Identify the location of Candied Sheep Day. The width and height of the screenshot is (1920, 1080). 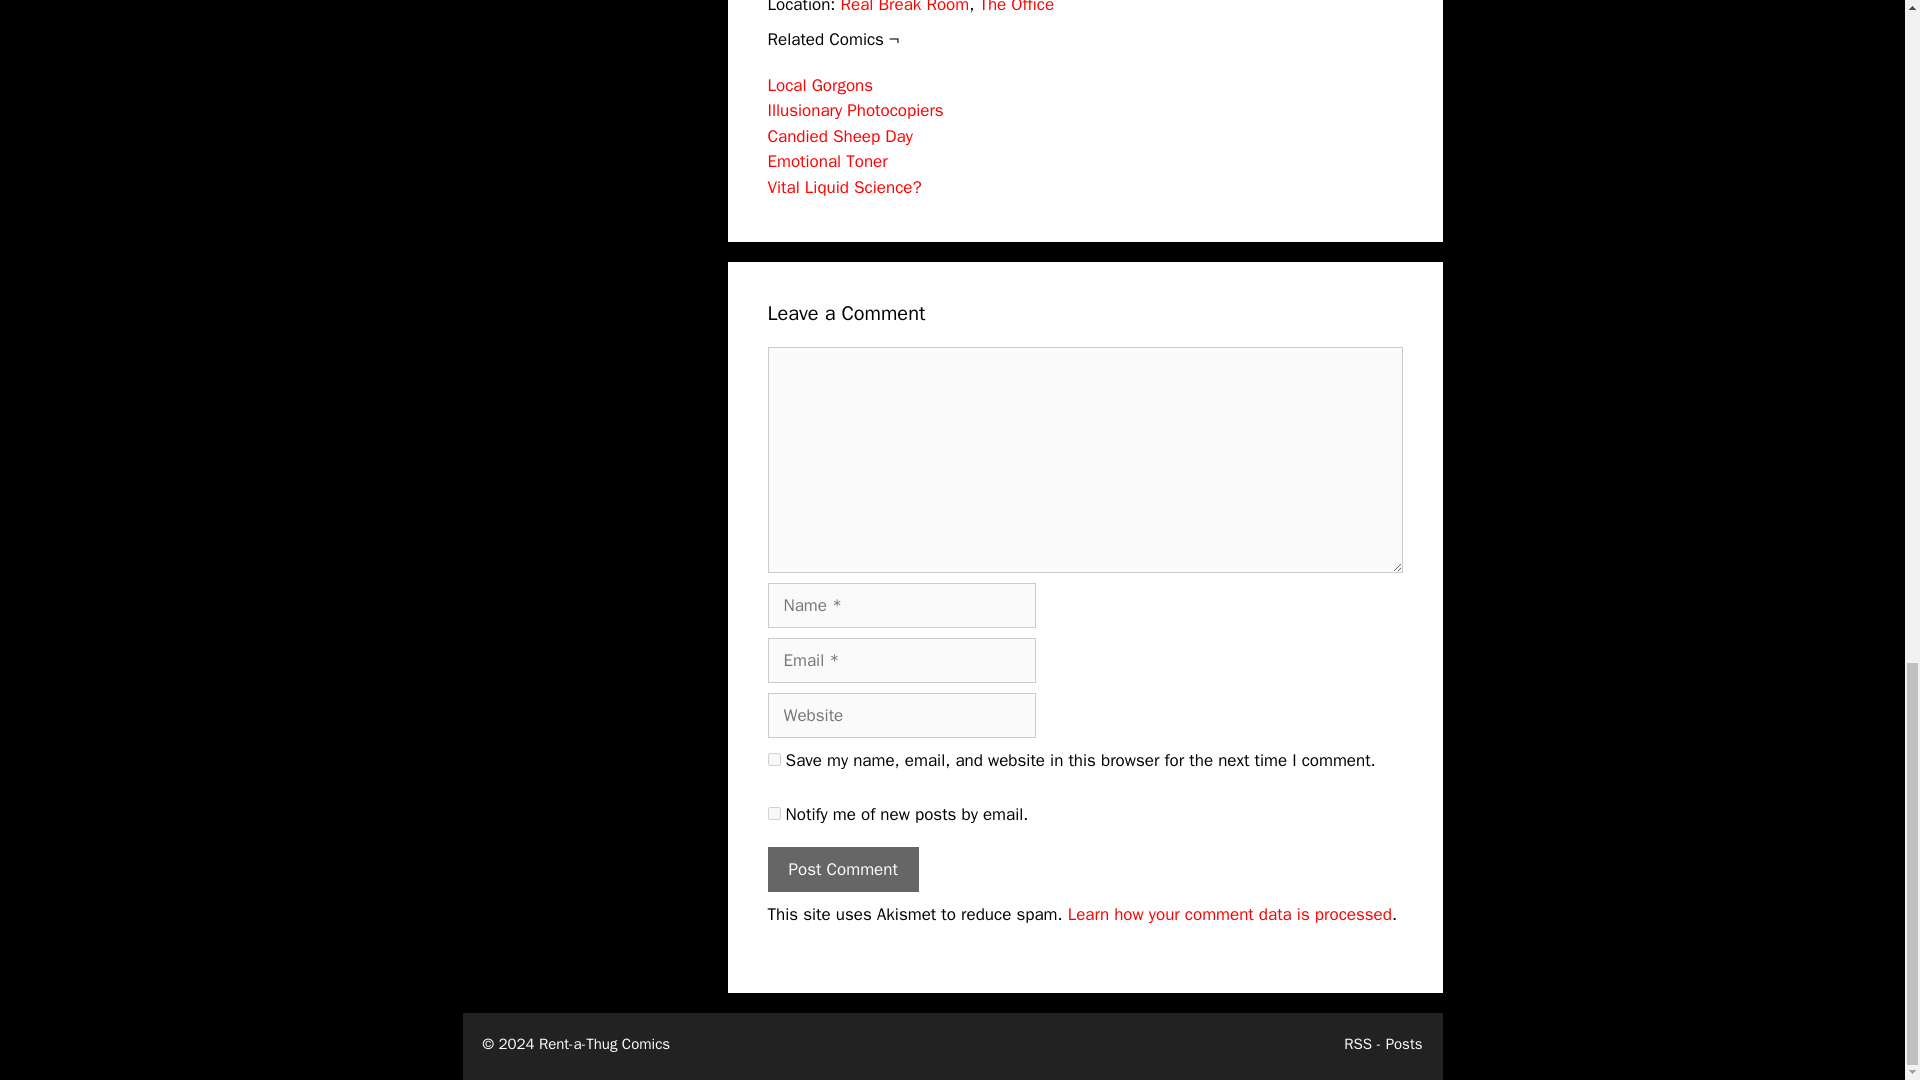
(840, 136).